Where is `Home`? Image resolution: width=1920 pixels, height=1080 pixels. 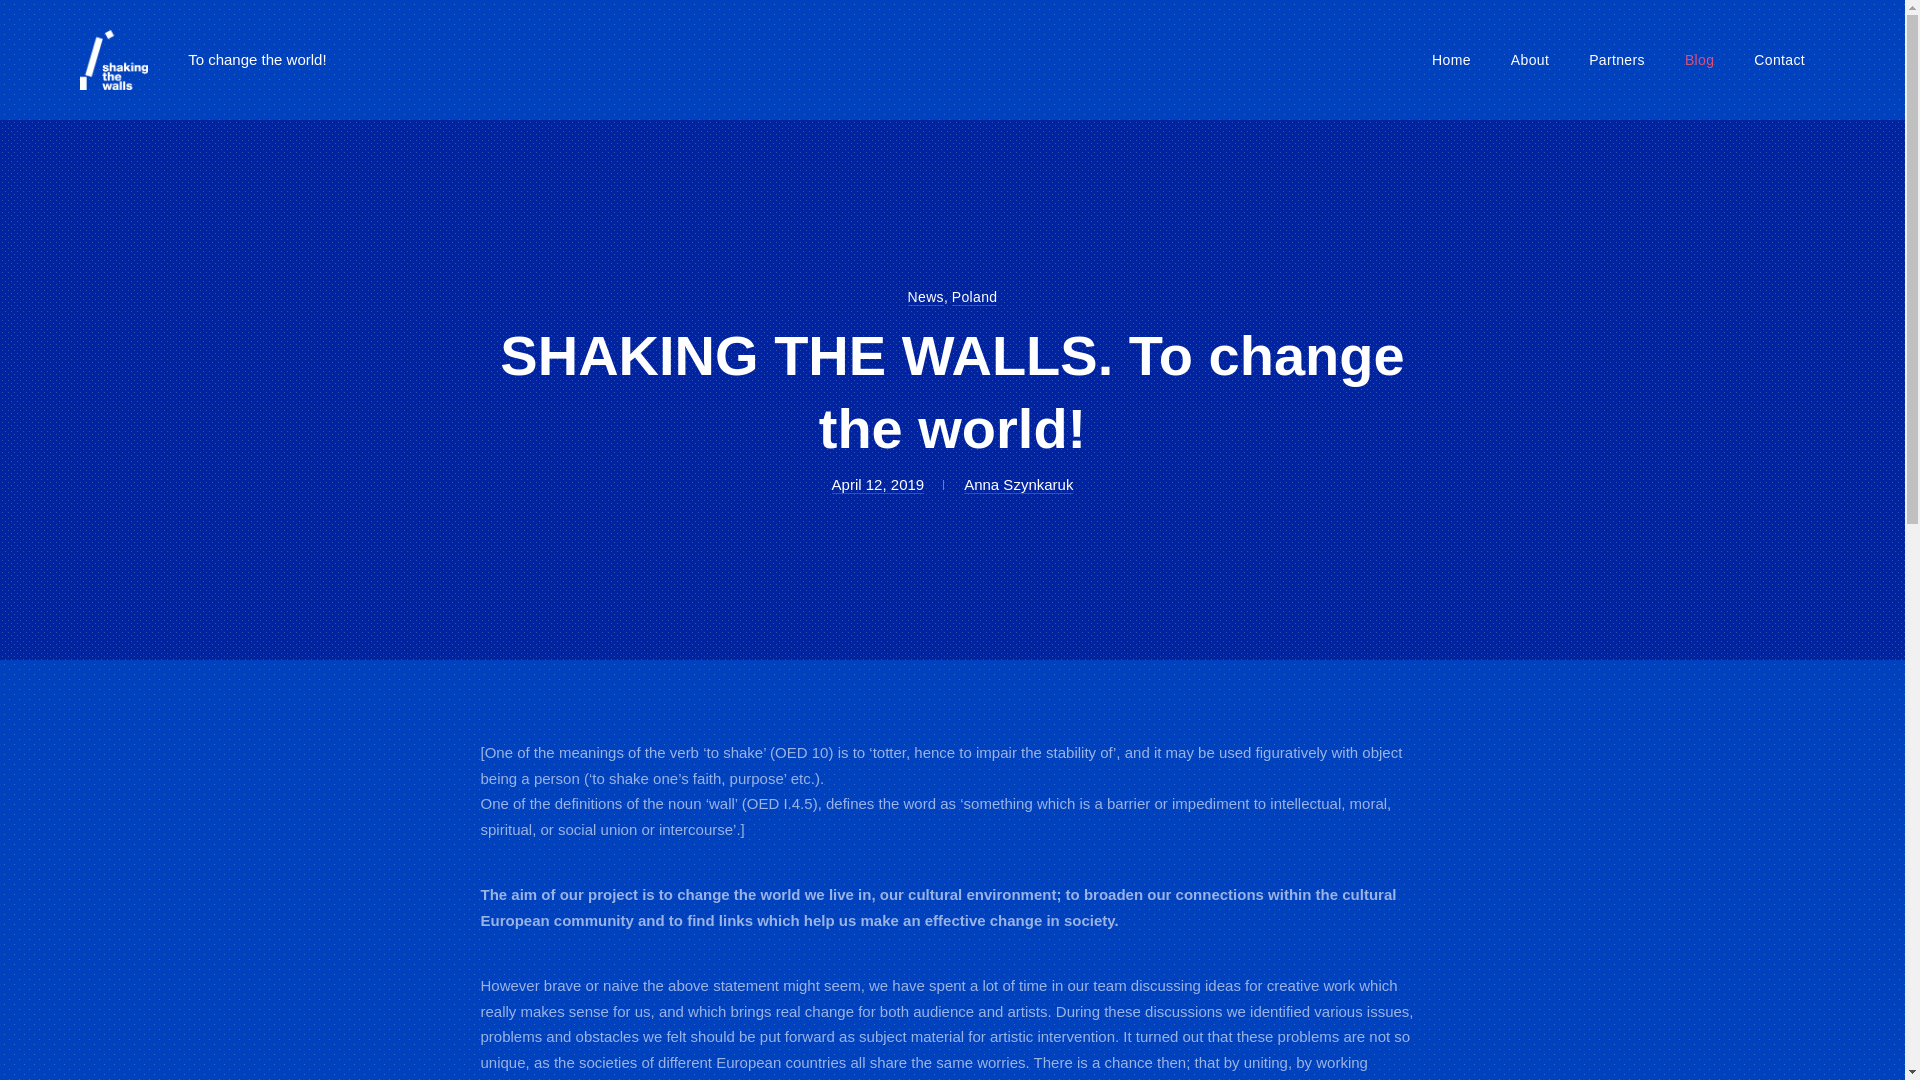
Home is located at coordinates (878, 484).